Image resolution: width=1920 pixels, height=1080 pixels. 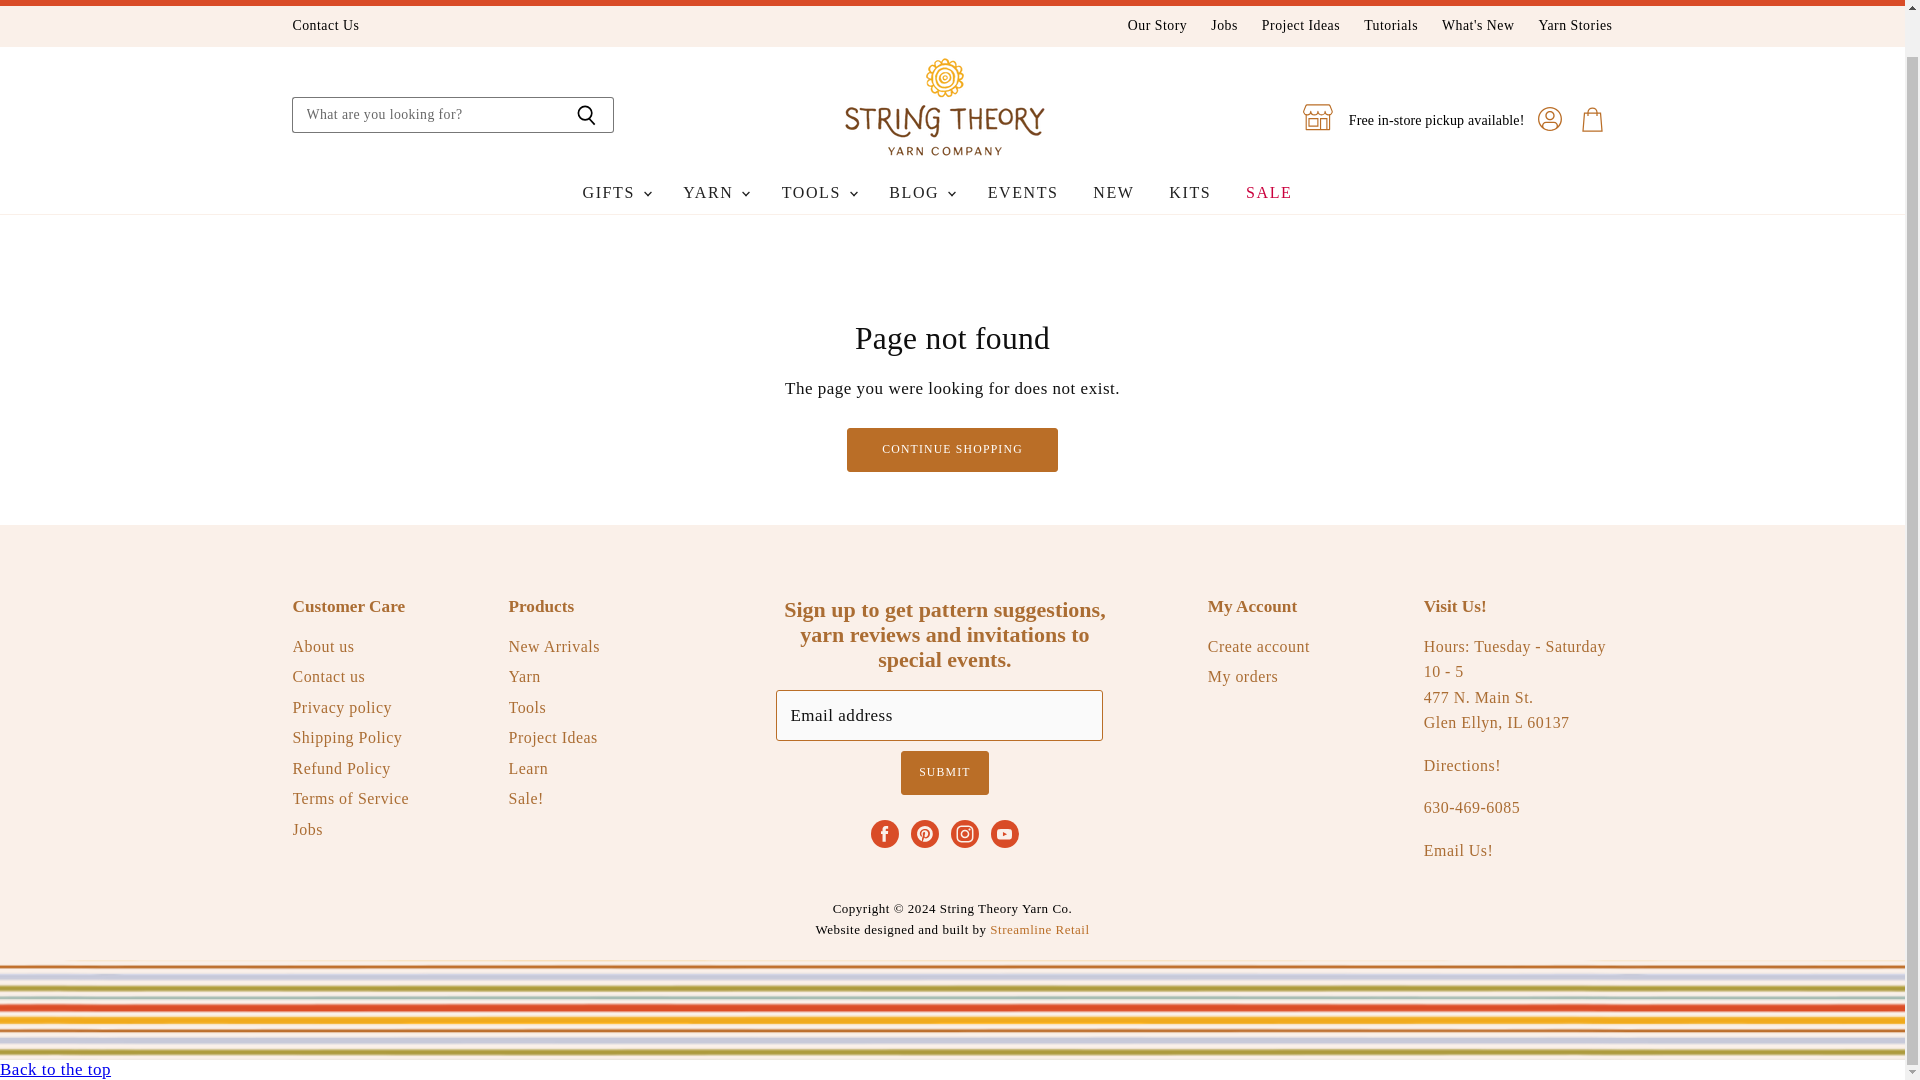 What do you see at coordinates (325, 26) in the screenshot?
I see `Contact Us` at bounding box center [325, 26].